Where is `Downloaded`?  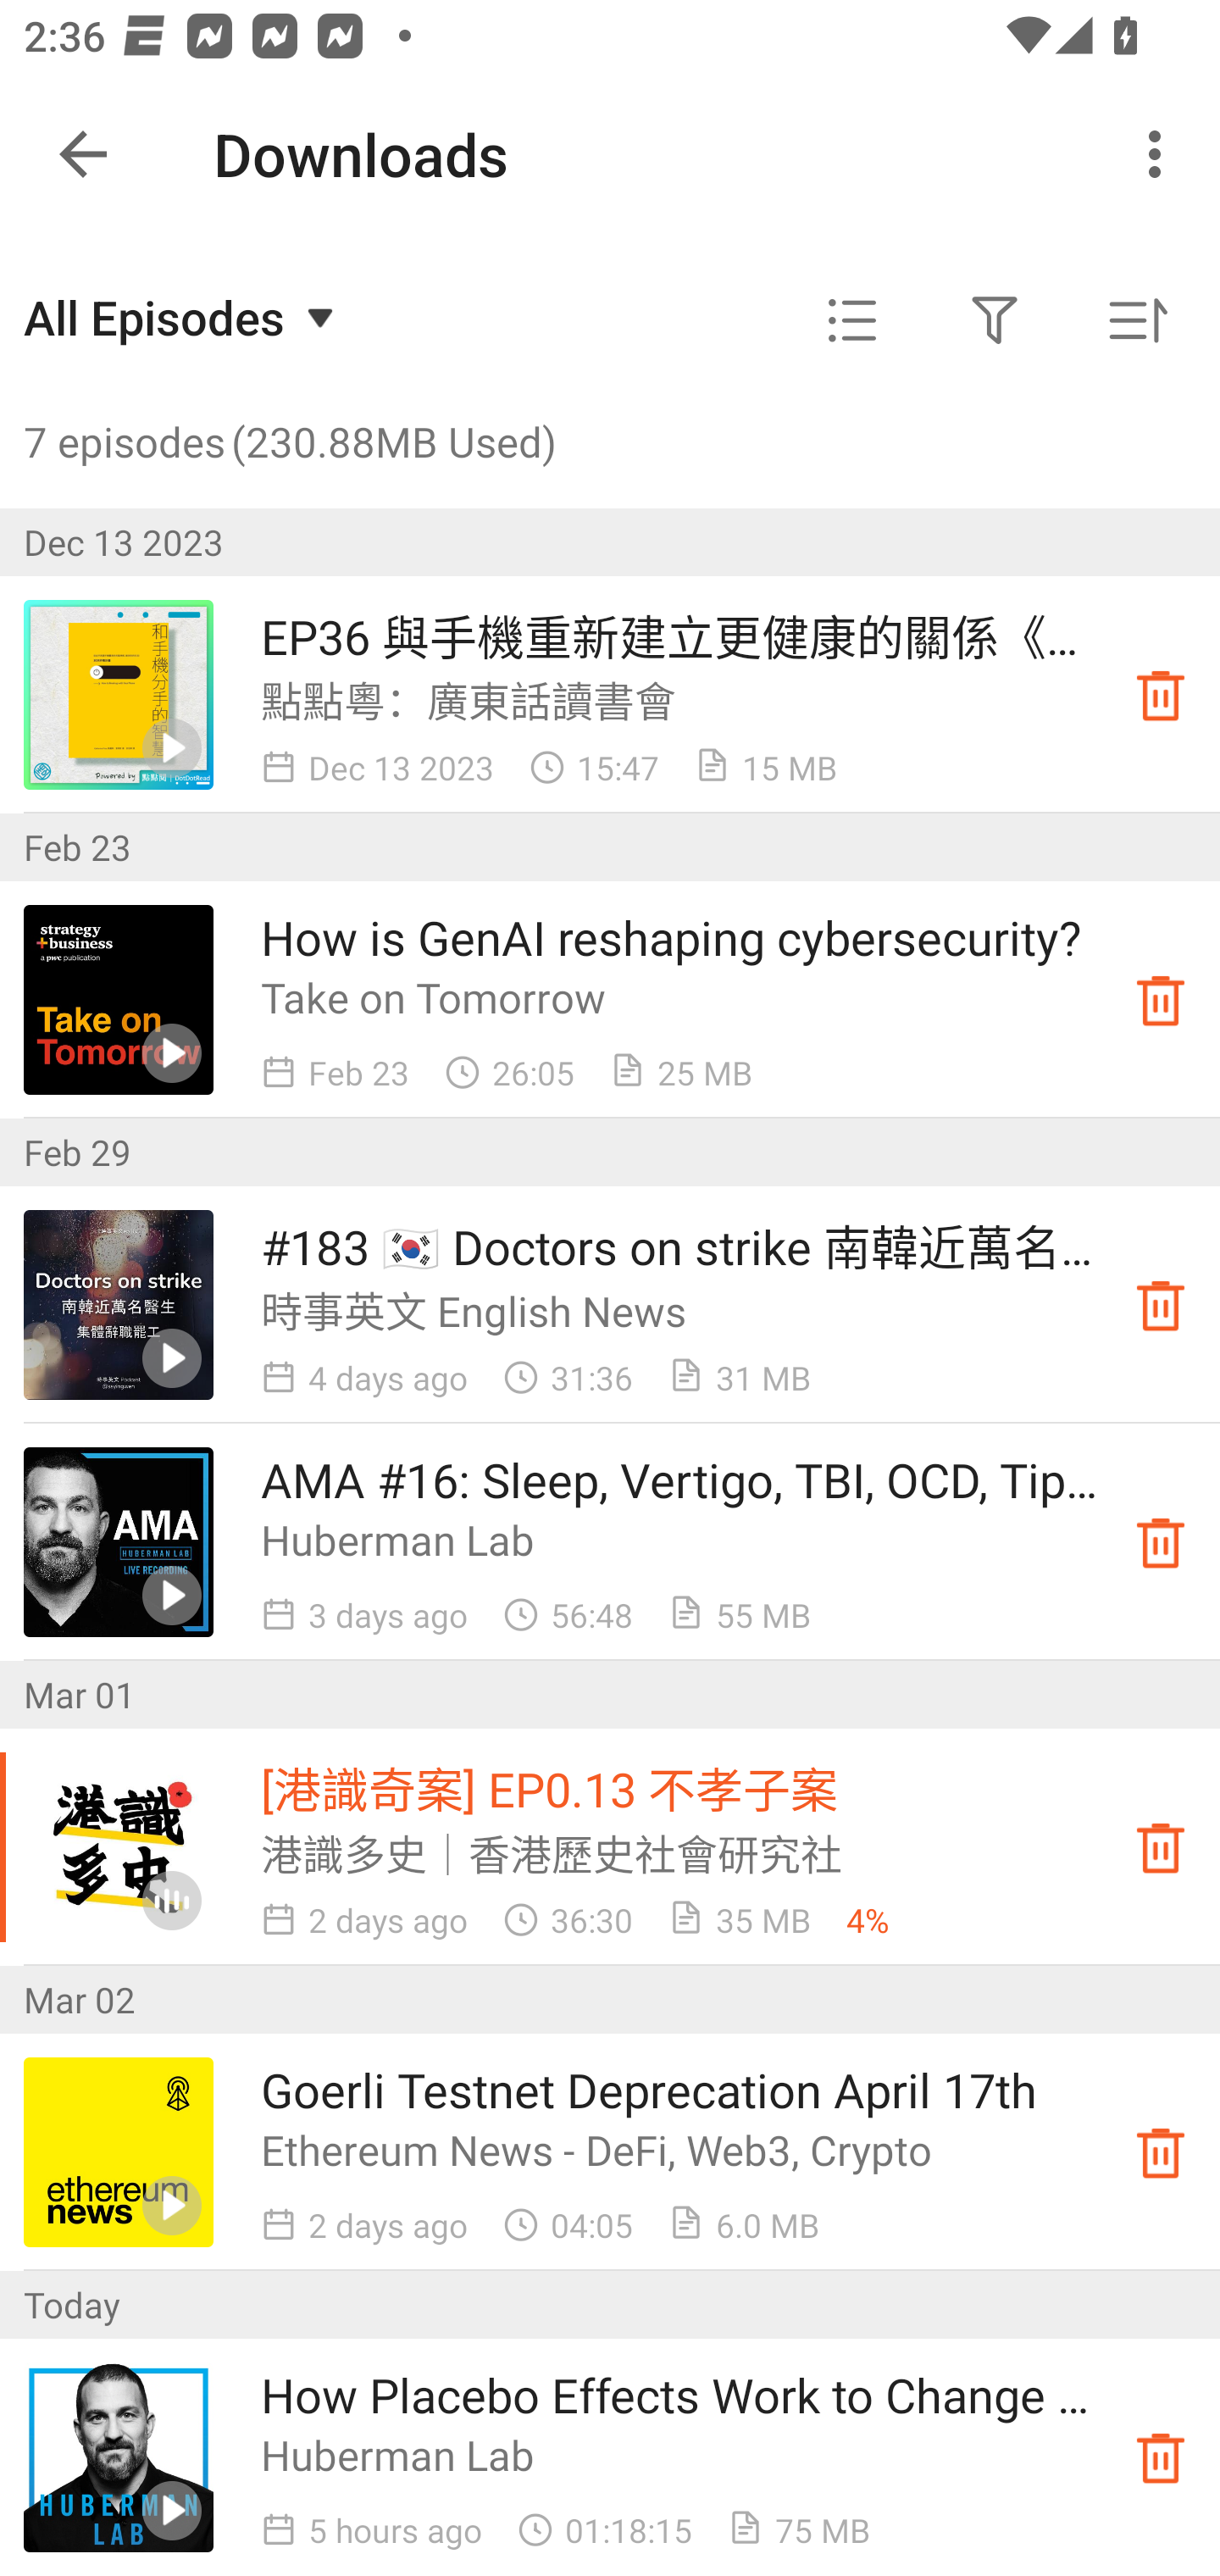
Downloaded is located at coordinates (1161, 2457).